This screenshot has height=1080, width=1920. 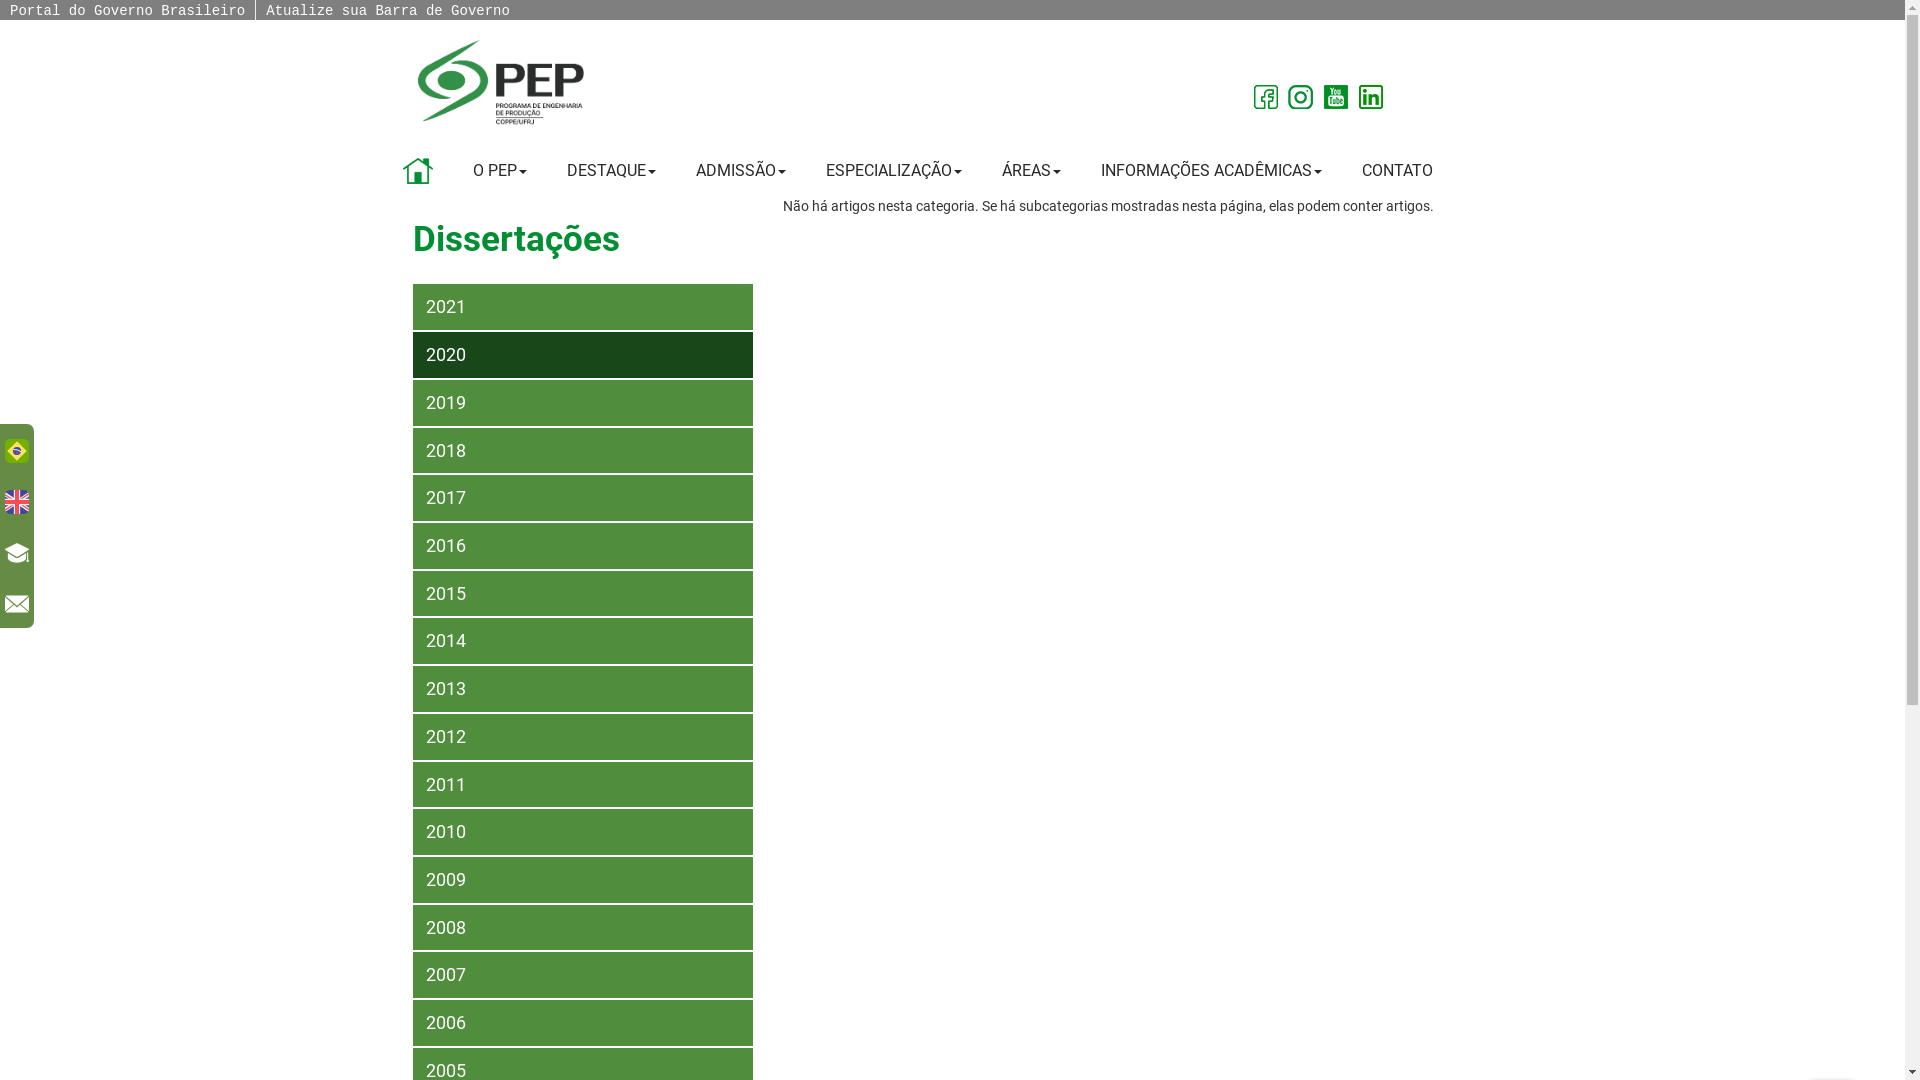 I want to click on 2011, so click(x=582, y=786).